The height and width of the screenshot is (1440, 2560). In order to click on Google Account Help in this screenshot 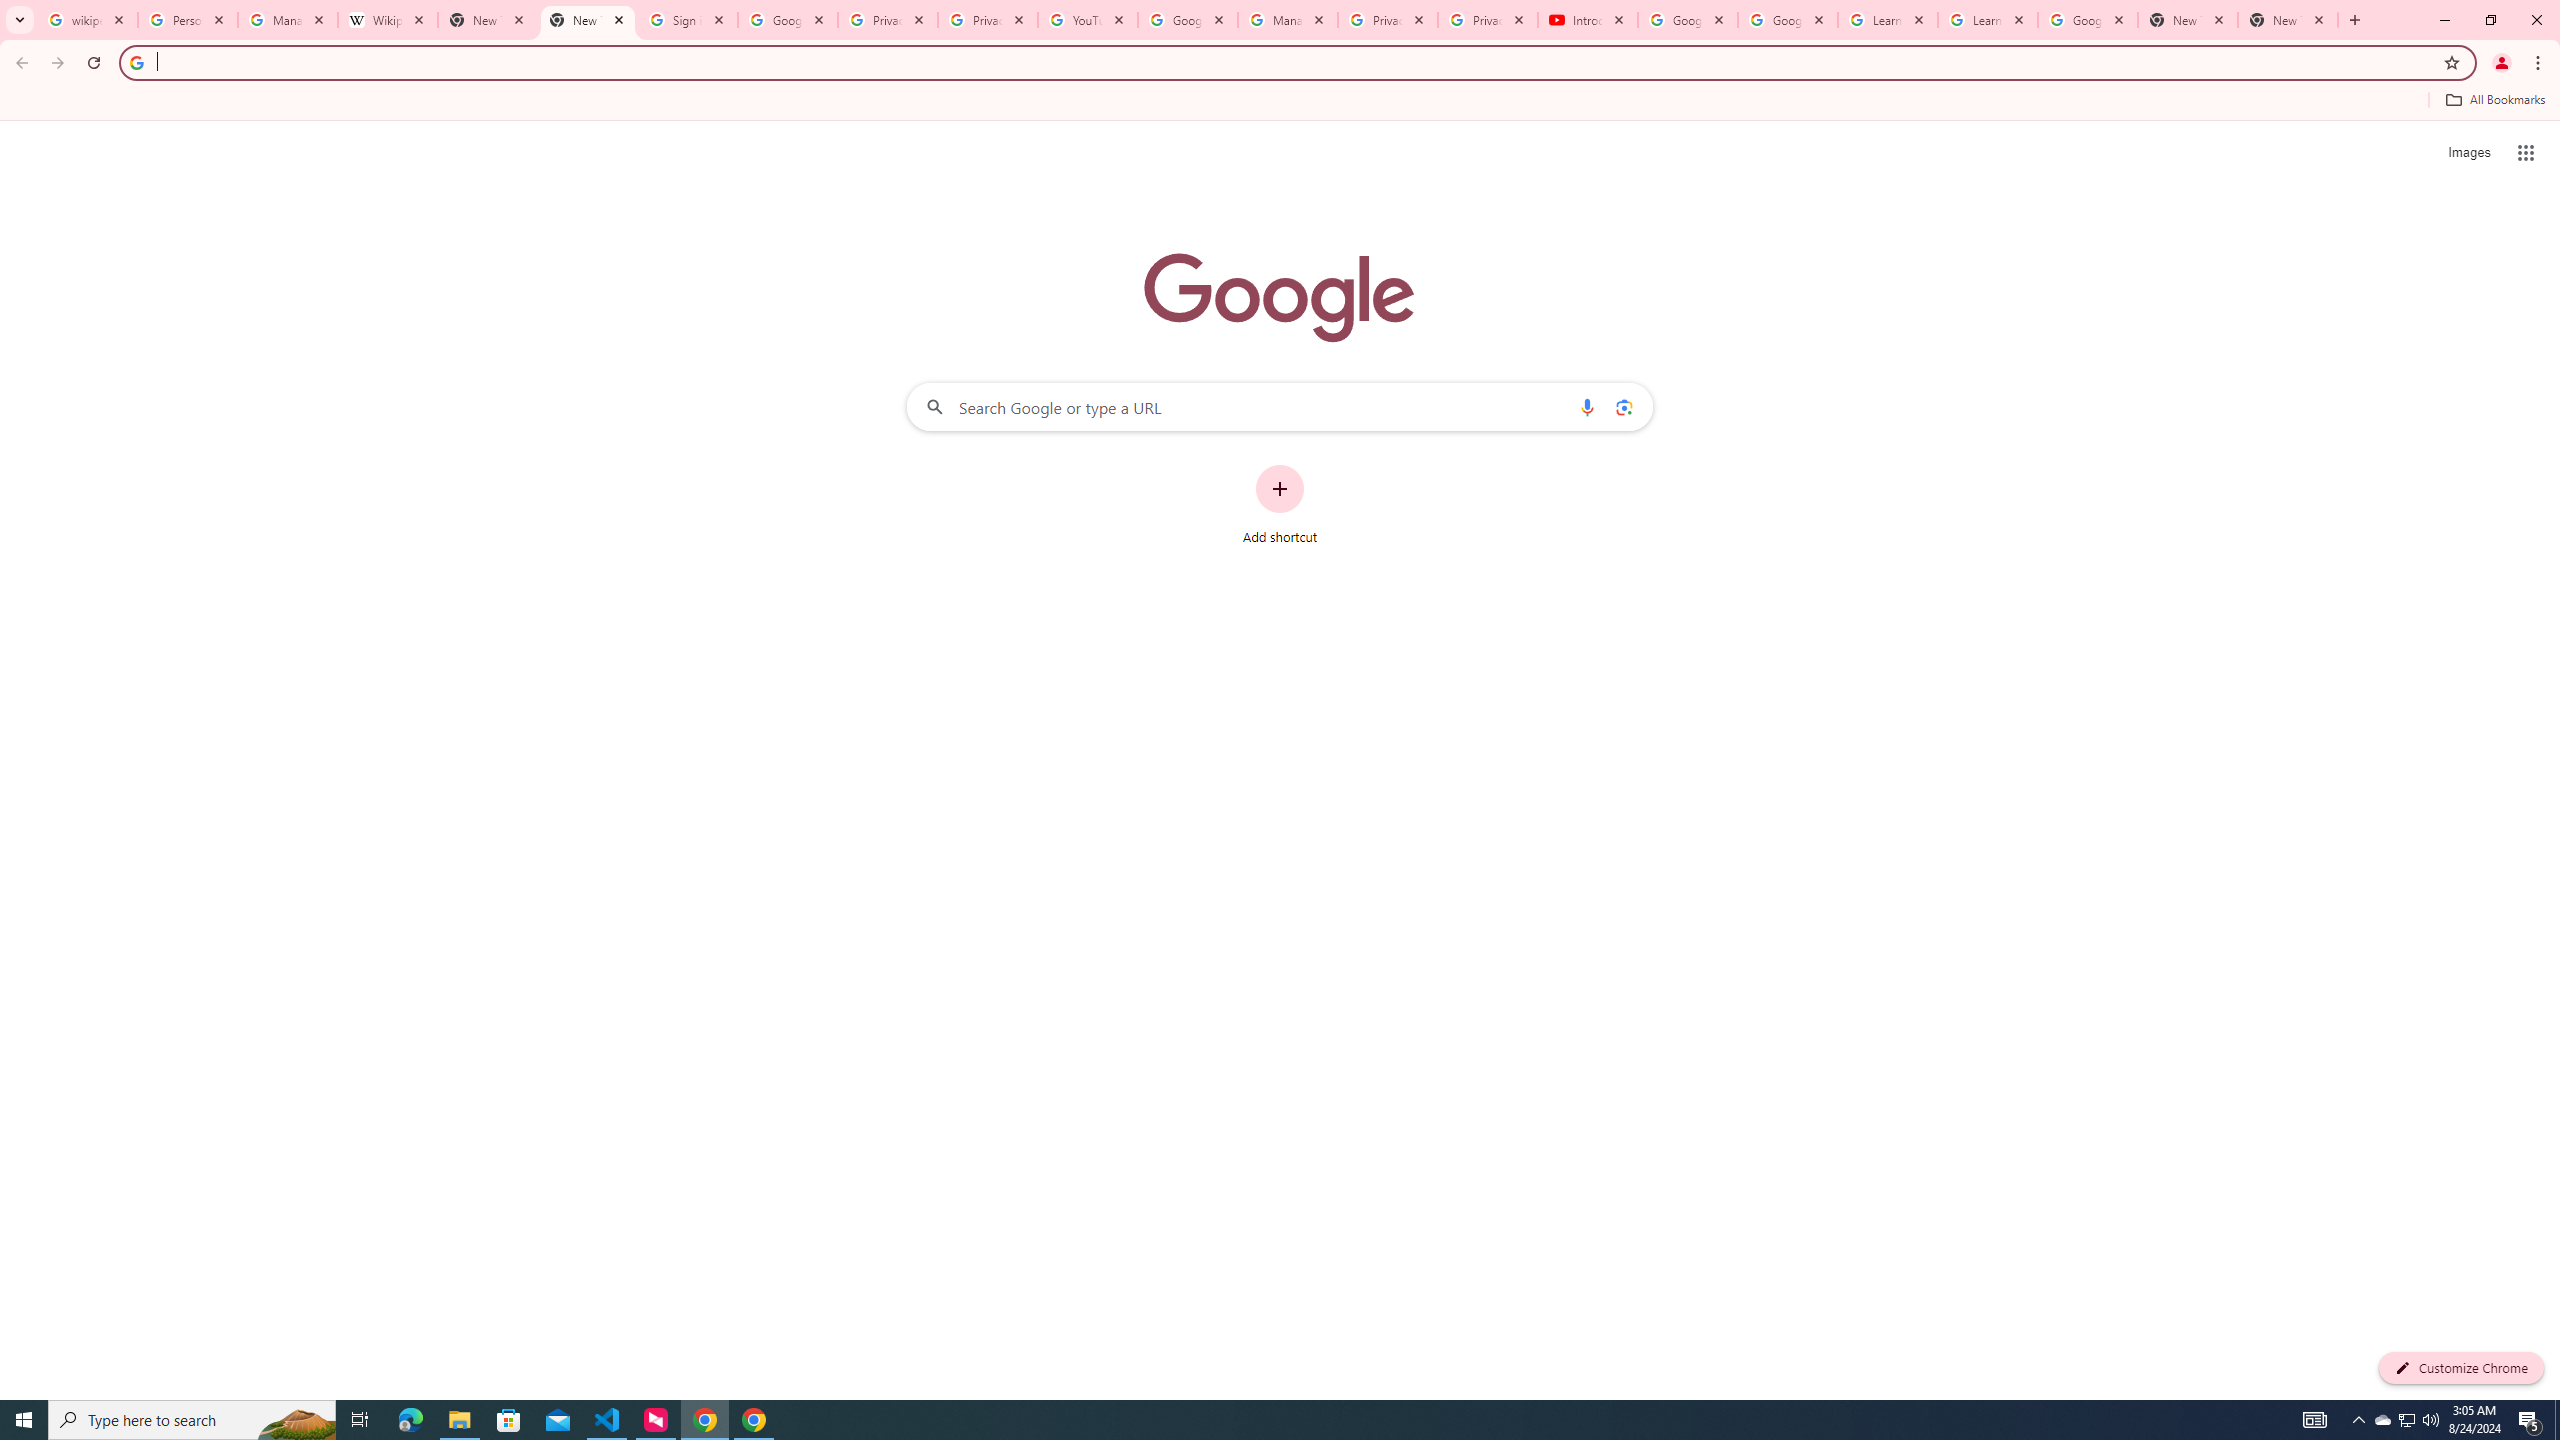, I will do `click(1686, 20)`.